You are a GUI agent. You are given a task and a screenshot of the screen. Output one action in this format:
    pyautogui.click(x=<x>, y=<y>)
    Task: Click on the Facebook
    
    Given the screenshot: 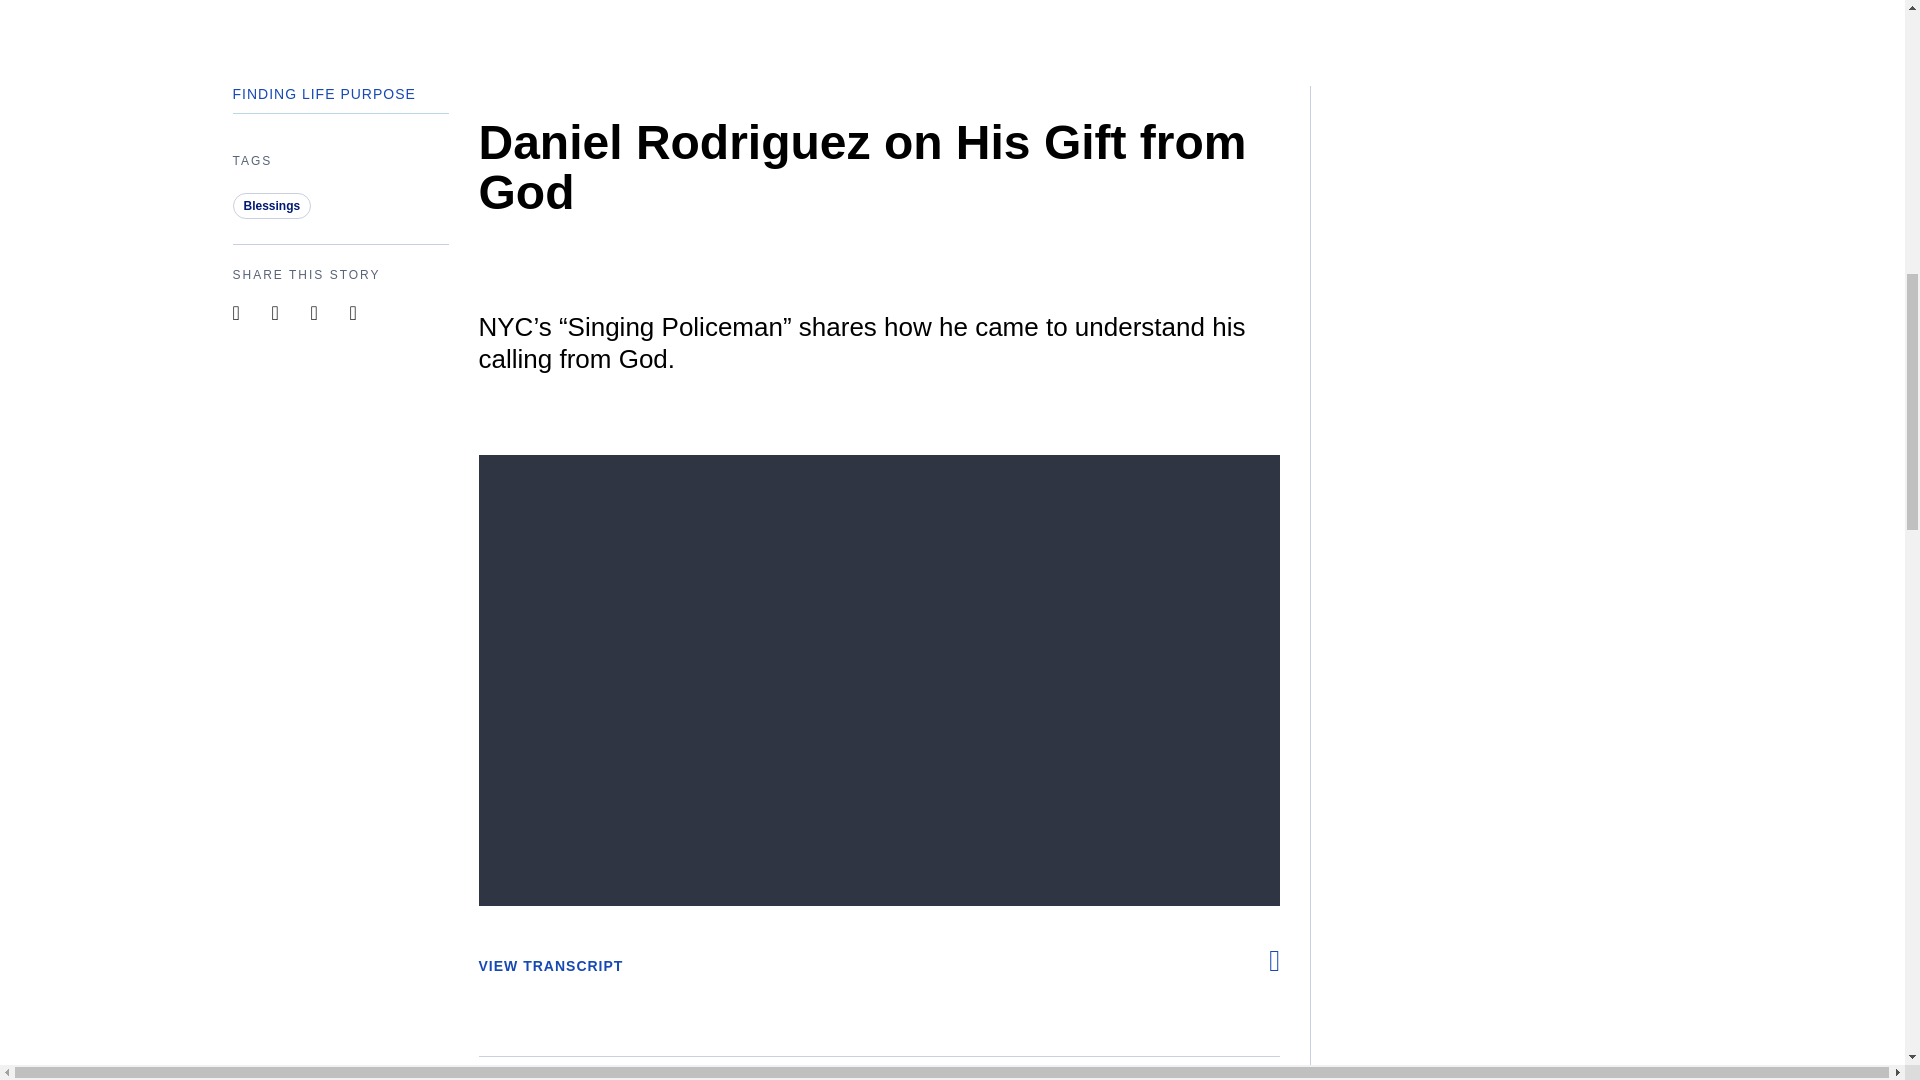 What is the action you would take?
    pyautogui.click(x=366, y=312)
    